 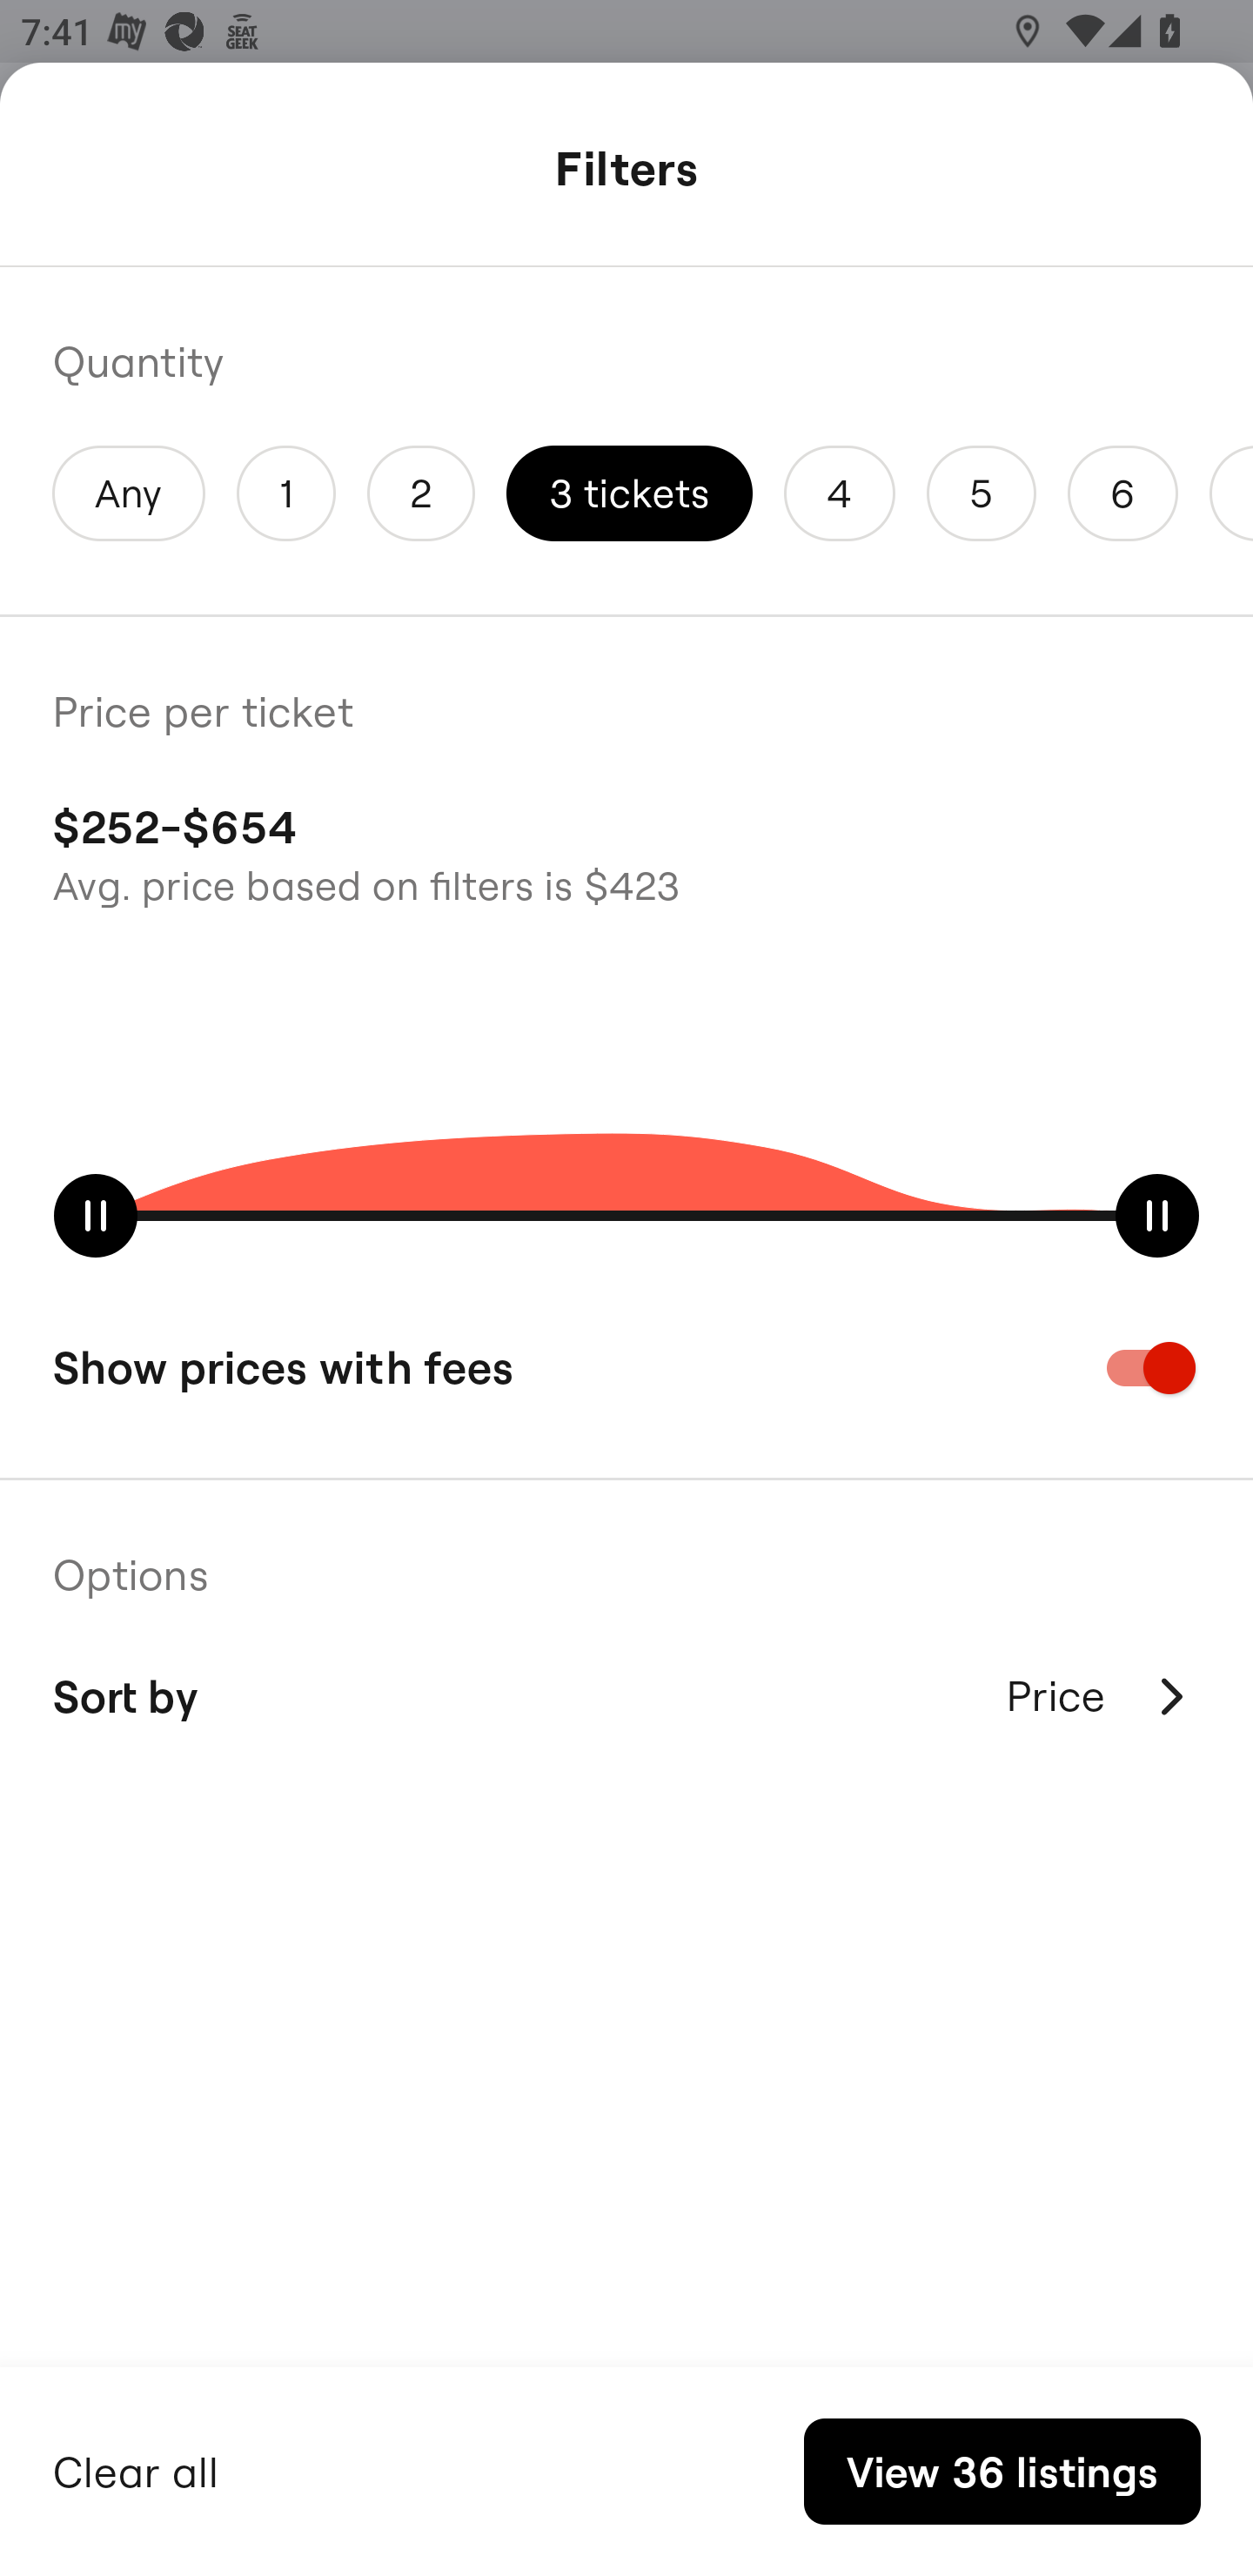 I want to click on 3 tickets, so click(x=629, y=493).